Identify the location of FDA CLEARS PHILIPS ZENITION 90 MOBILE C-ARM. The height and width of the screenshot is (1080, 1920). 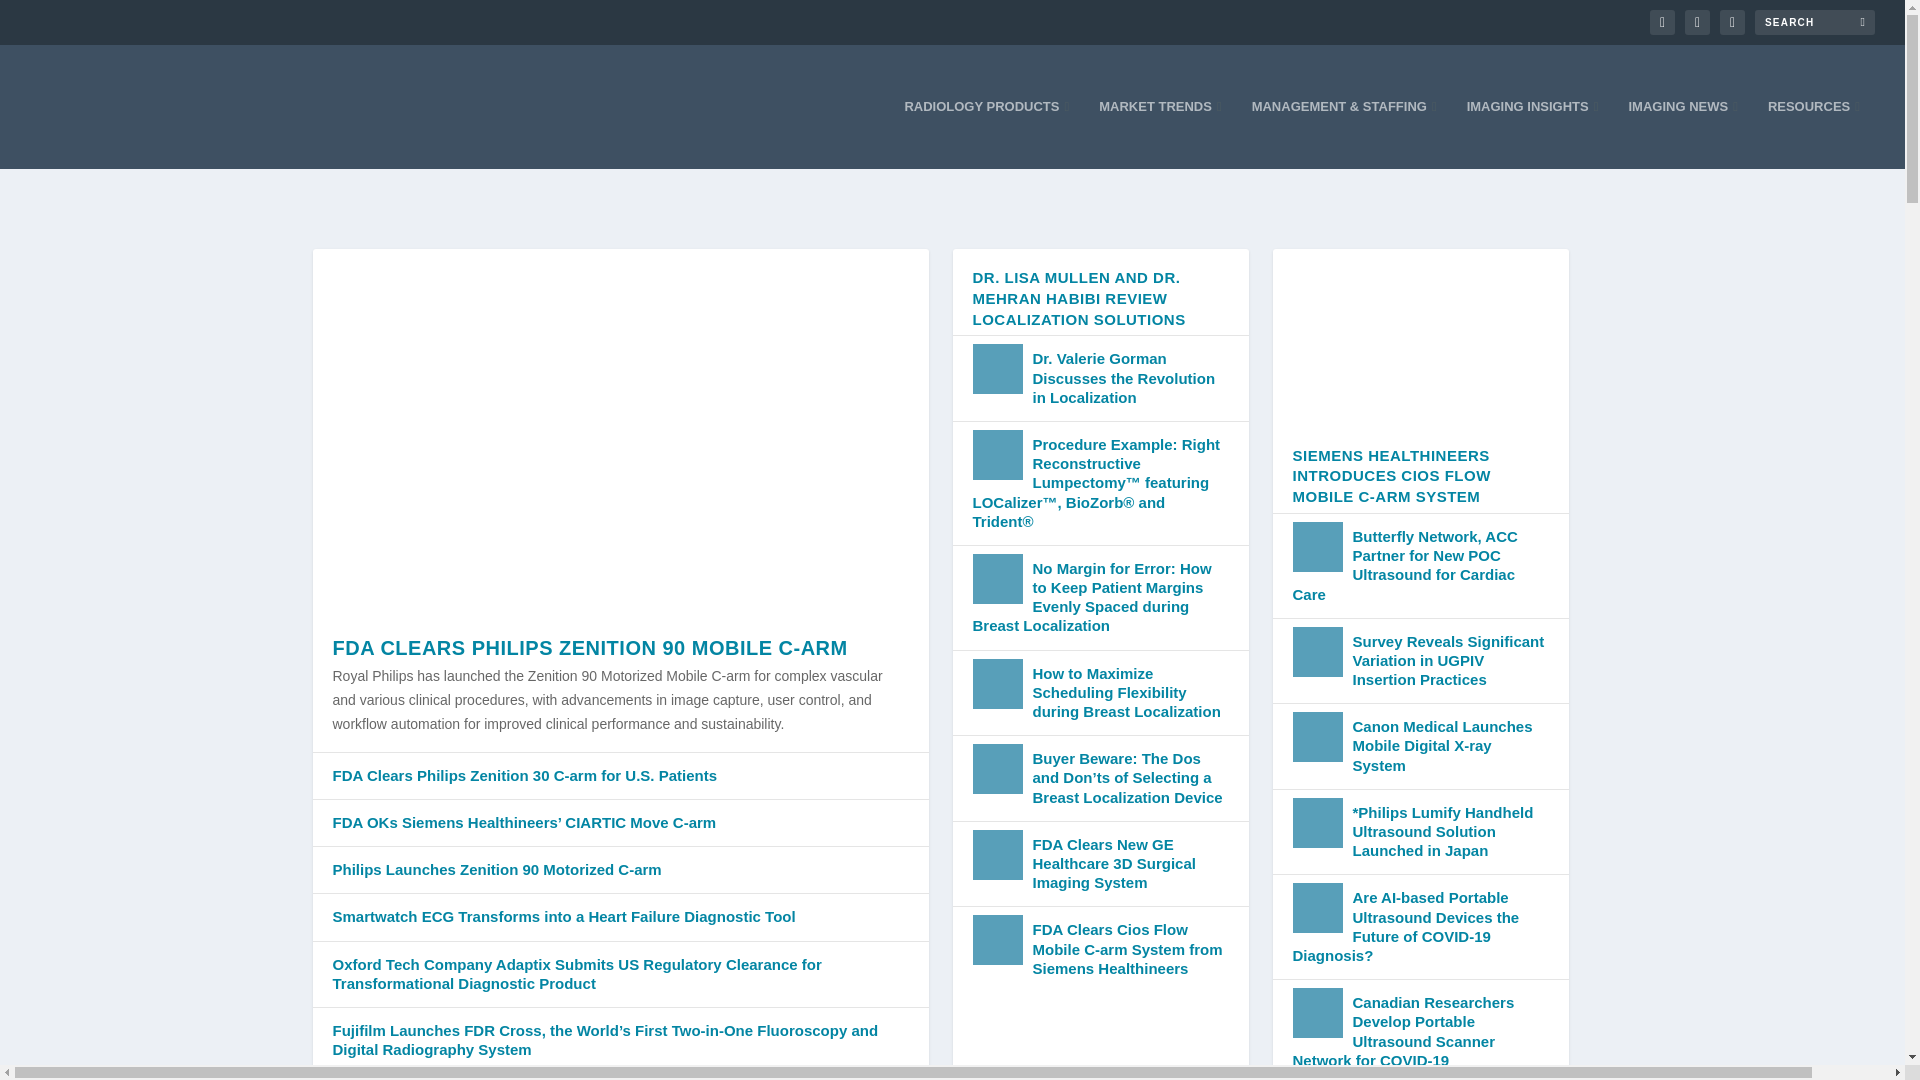
(589, 648).